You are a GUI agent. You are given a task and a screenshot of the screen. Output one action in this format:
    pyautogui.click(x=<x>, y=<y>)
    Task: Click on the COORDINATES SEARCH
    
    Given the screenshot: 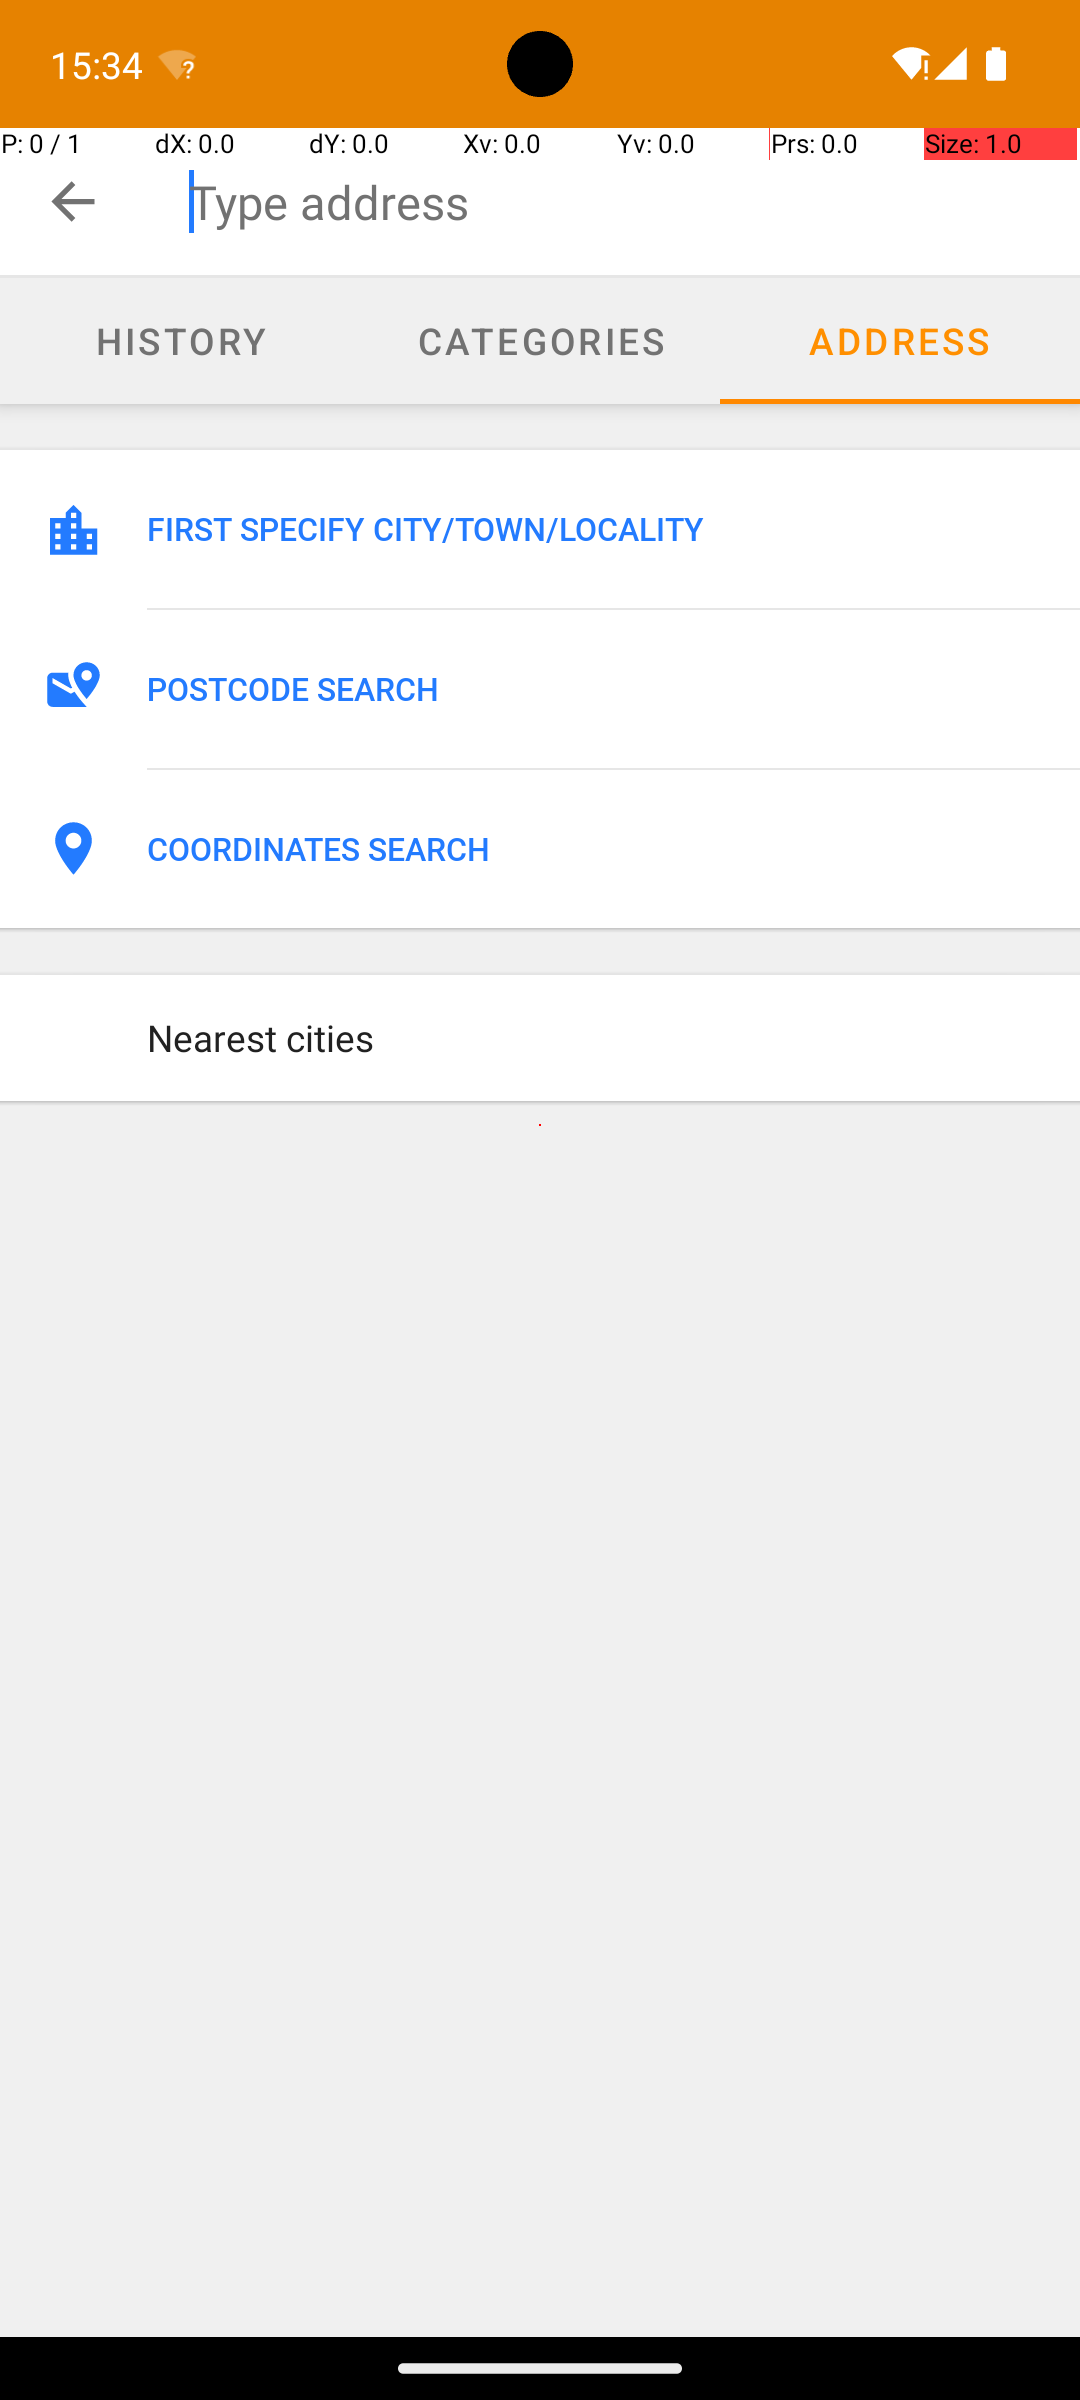 What is the action you would take?
    pyautogui.click(x=592, y=849)
    